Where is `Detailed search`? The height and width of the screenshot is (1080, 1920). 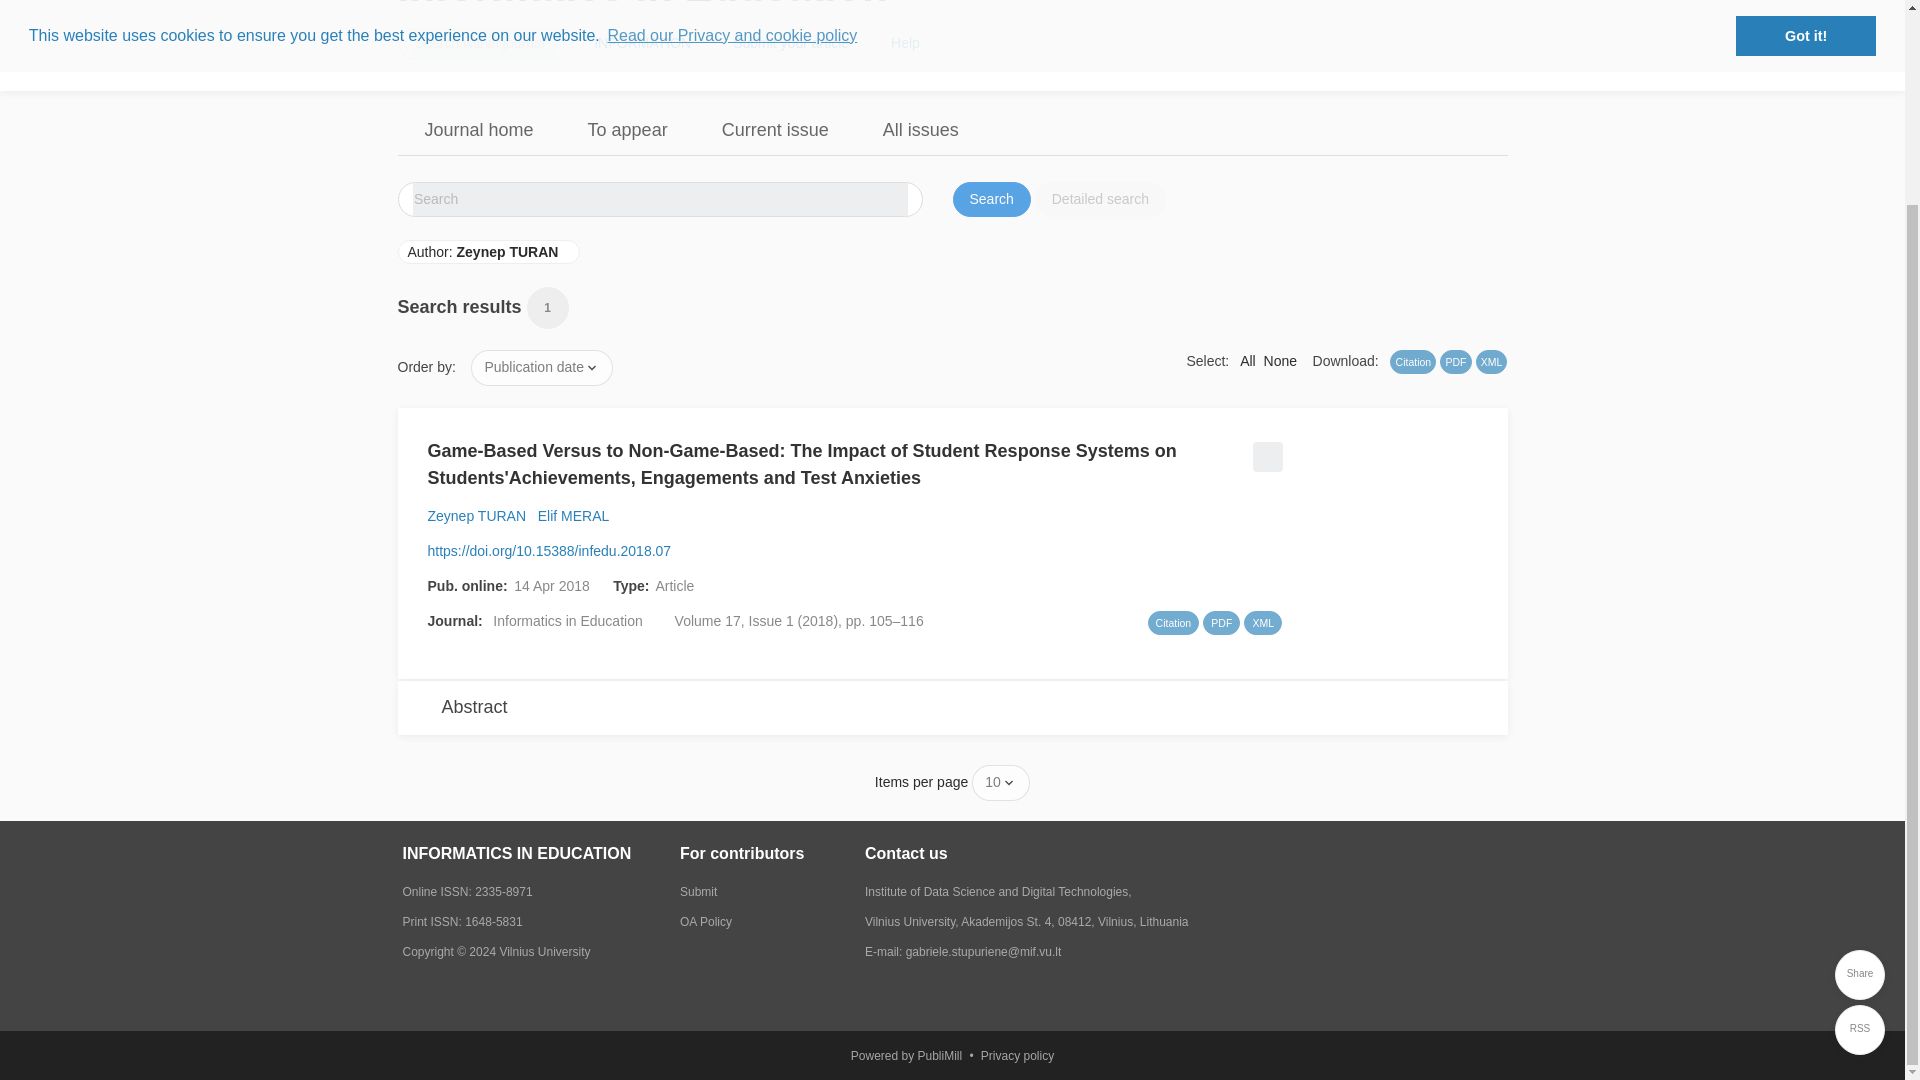
Detailed search is located at coordinates (1100, 200).